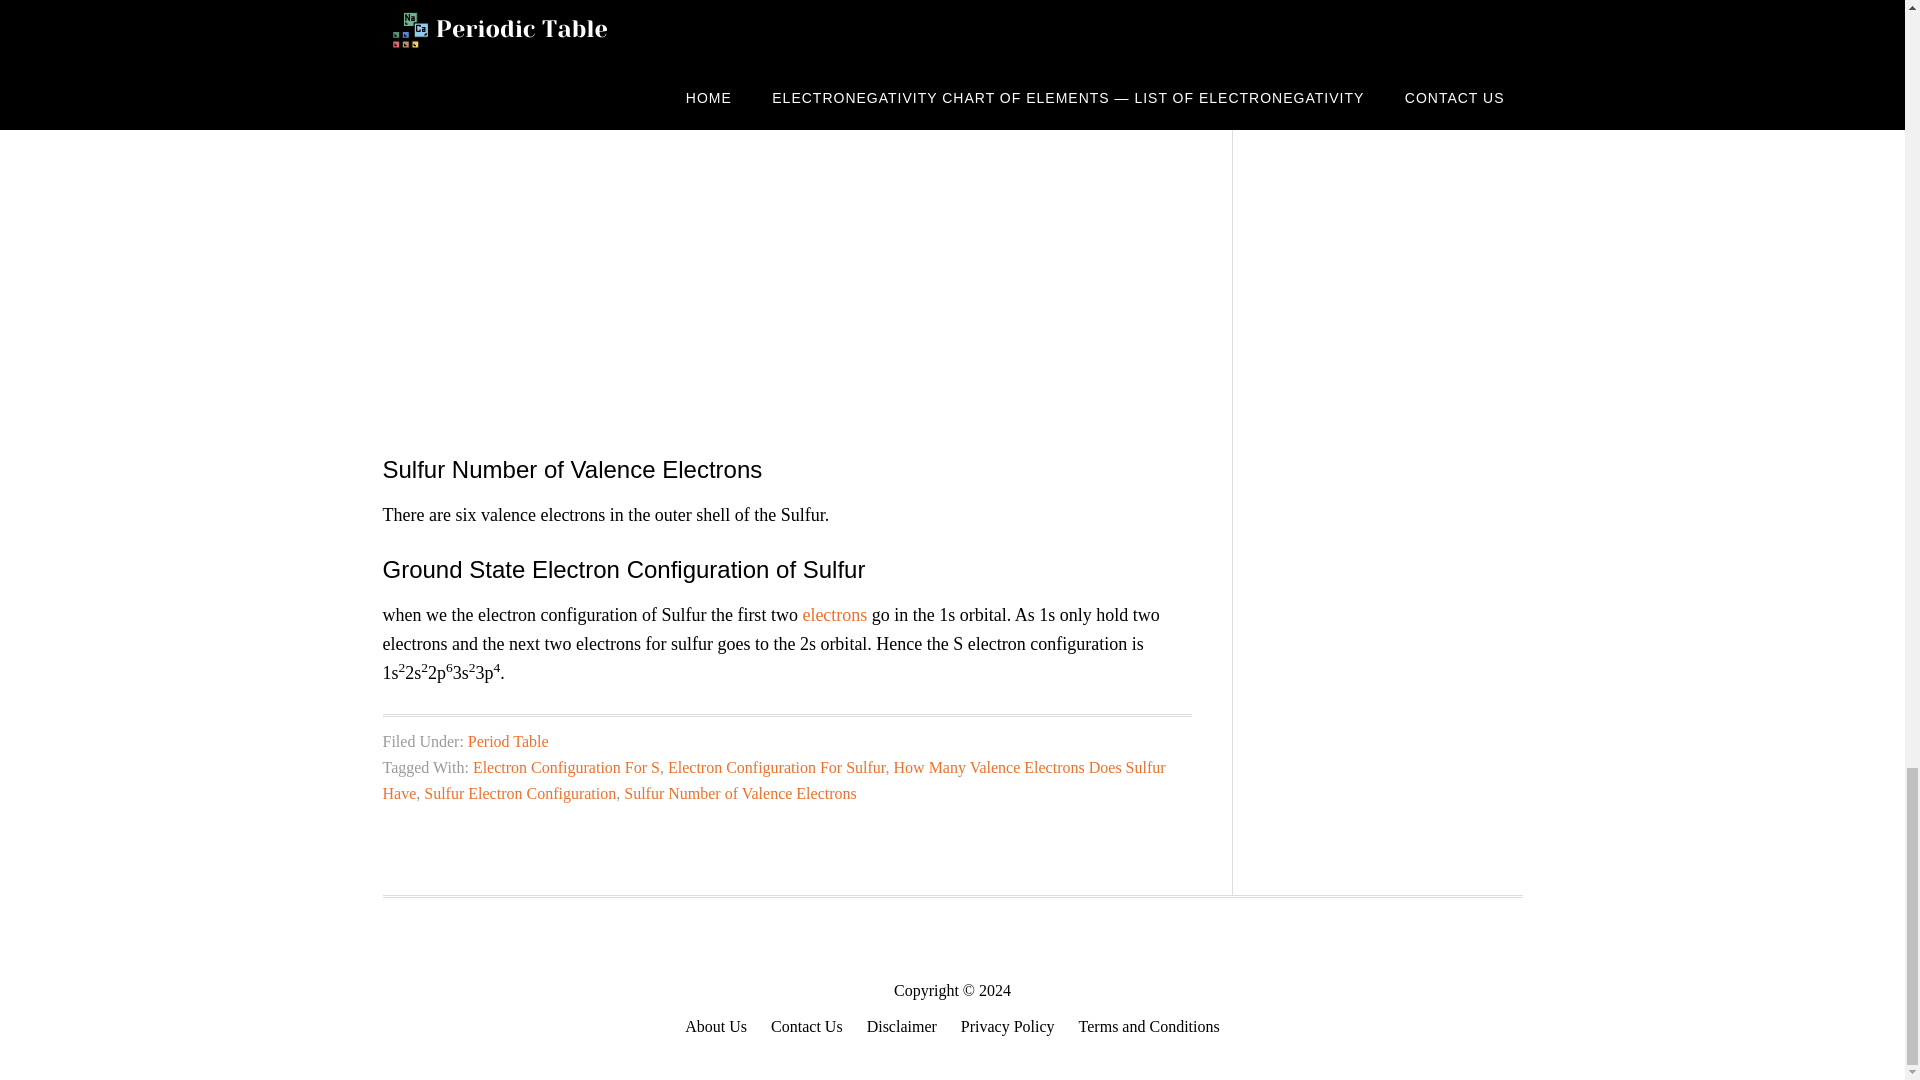 The width and height of the screenshot is (1920, 1080). Describe the element at coordinates (776, 768) in the screenshot. I see `Electron Configuration For Sulfur` at that location.